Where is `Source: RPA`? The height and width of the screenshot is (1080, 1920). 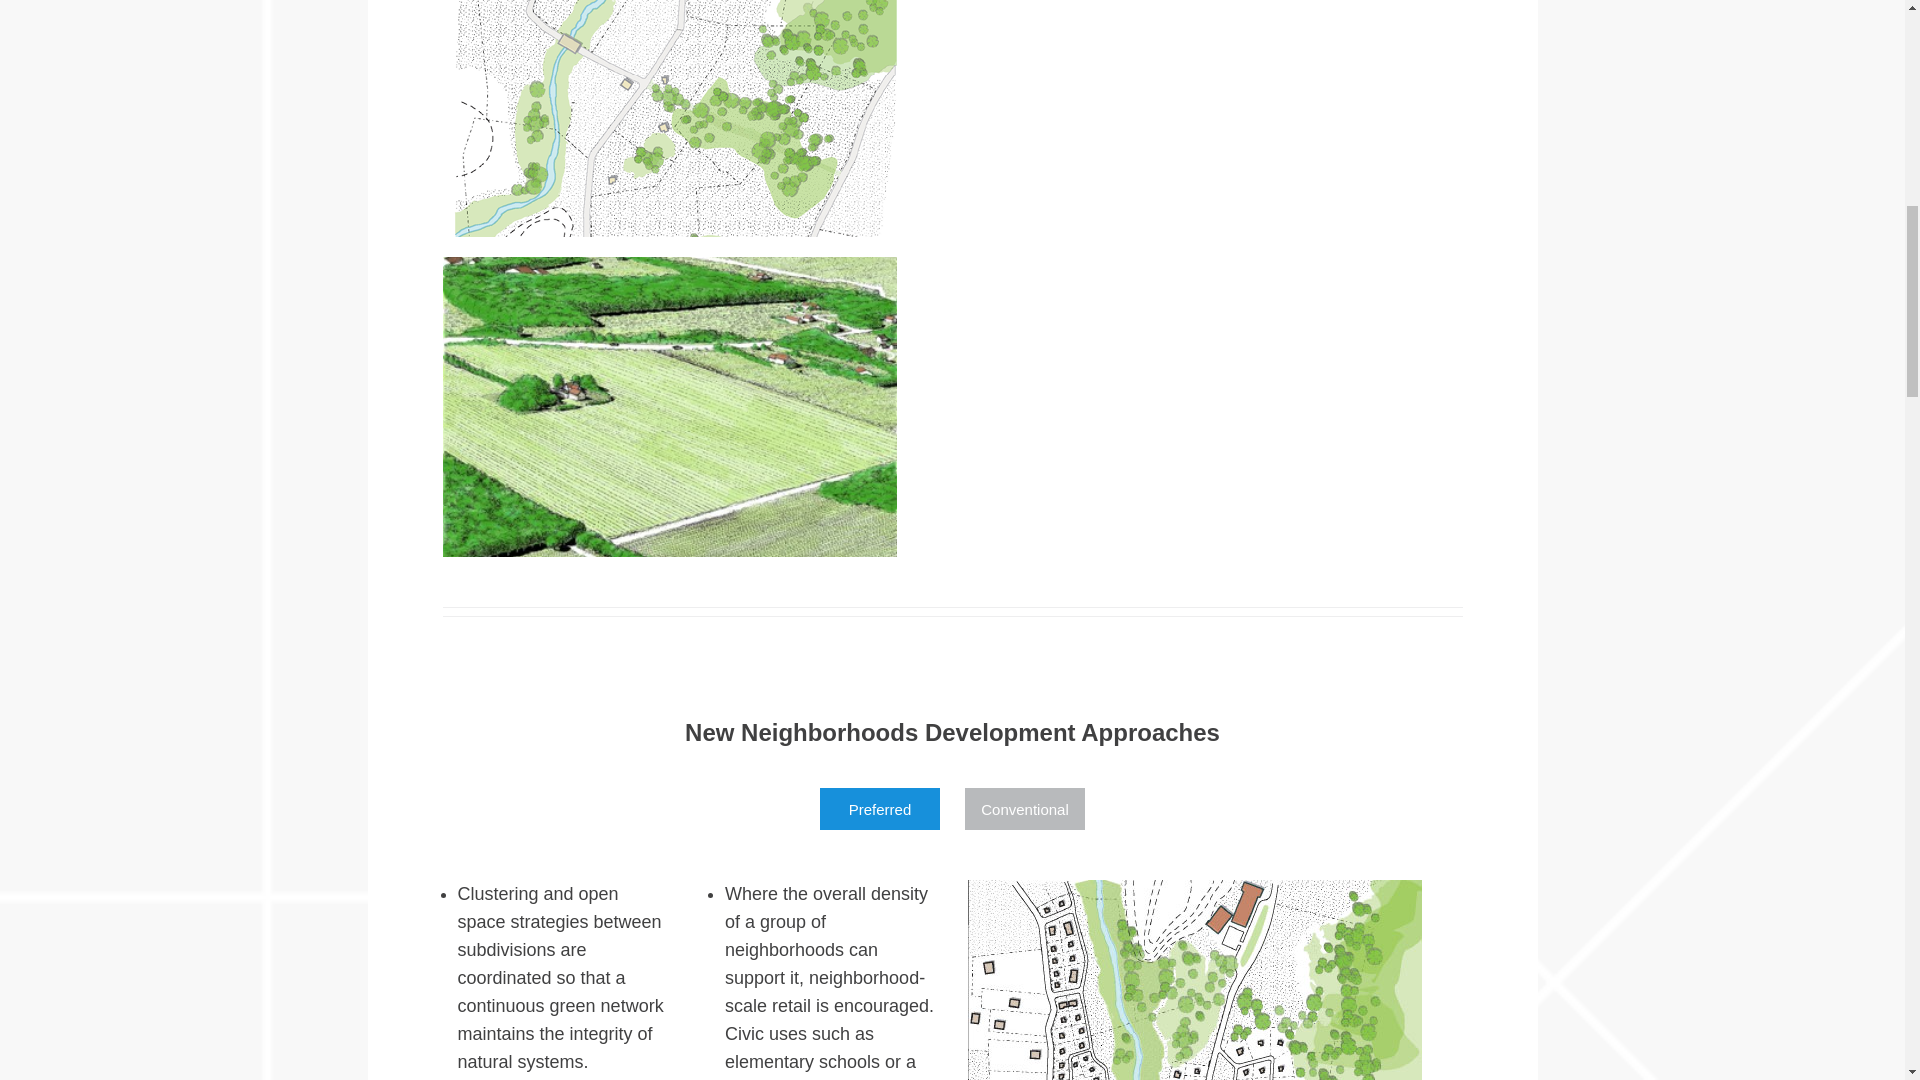 Source: RPA is located at coordinates (668, 118).